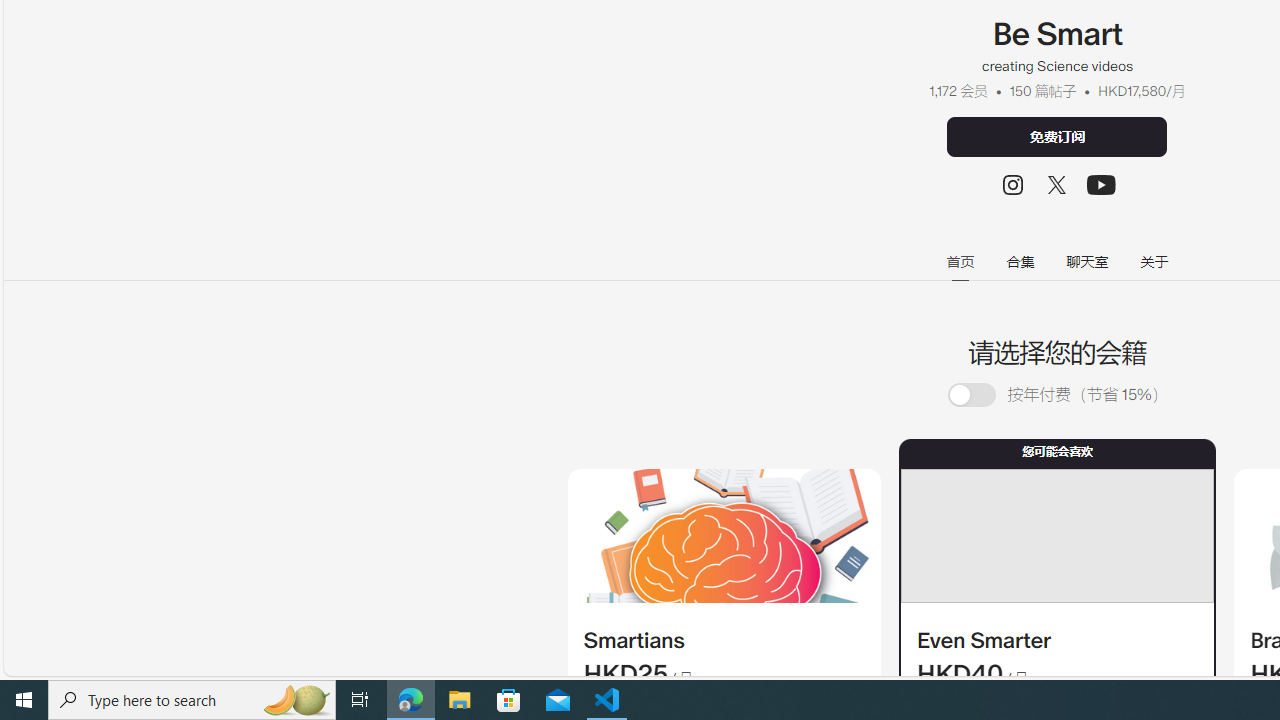 This screenshot has height=720, width=1280. What do you see at coordinates (1056, 536) in the screenshot?
I see `Class: sc-1a2jhmw-3 djwfLg` at bounding box center [1056, 536].